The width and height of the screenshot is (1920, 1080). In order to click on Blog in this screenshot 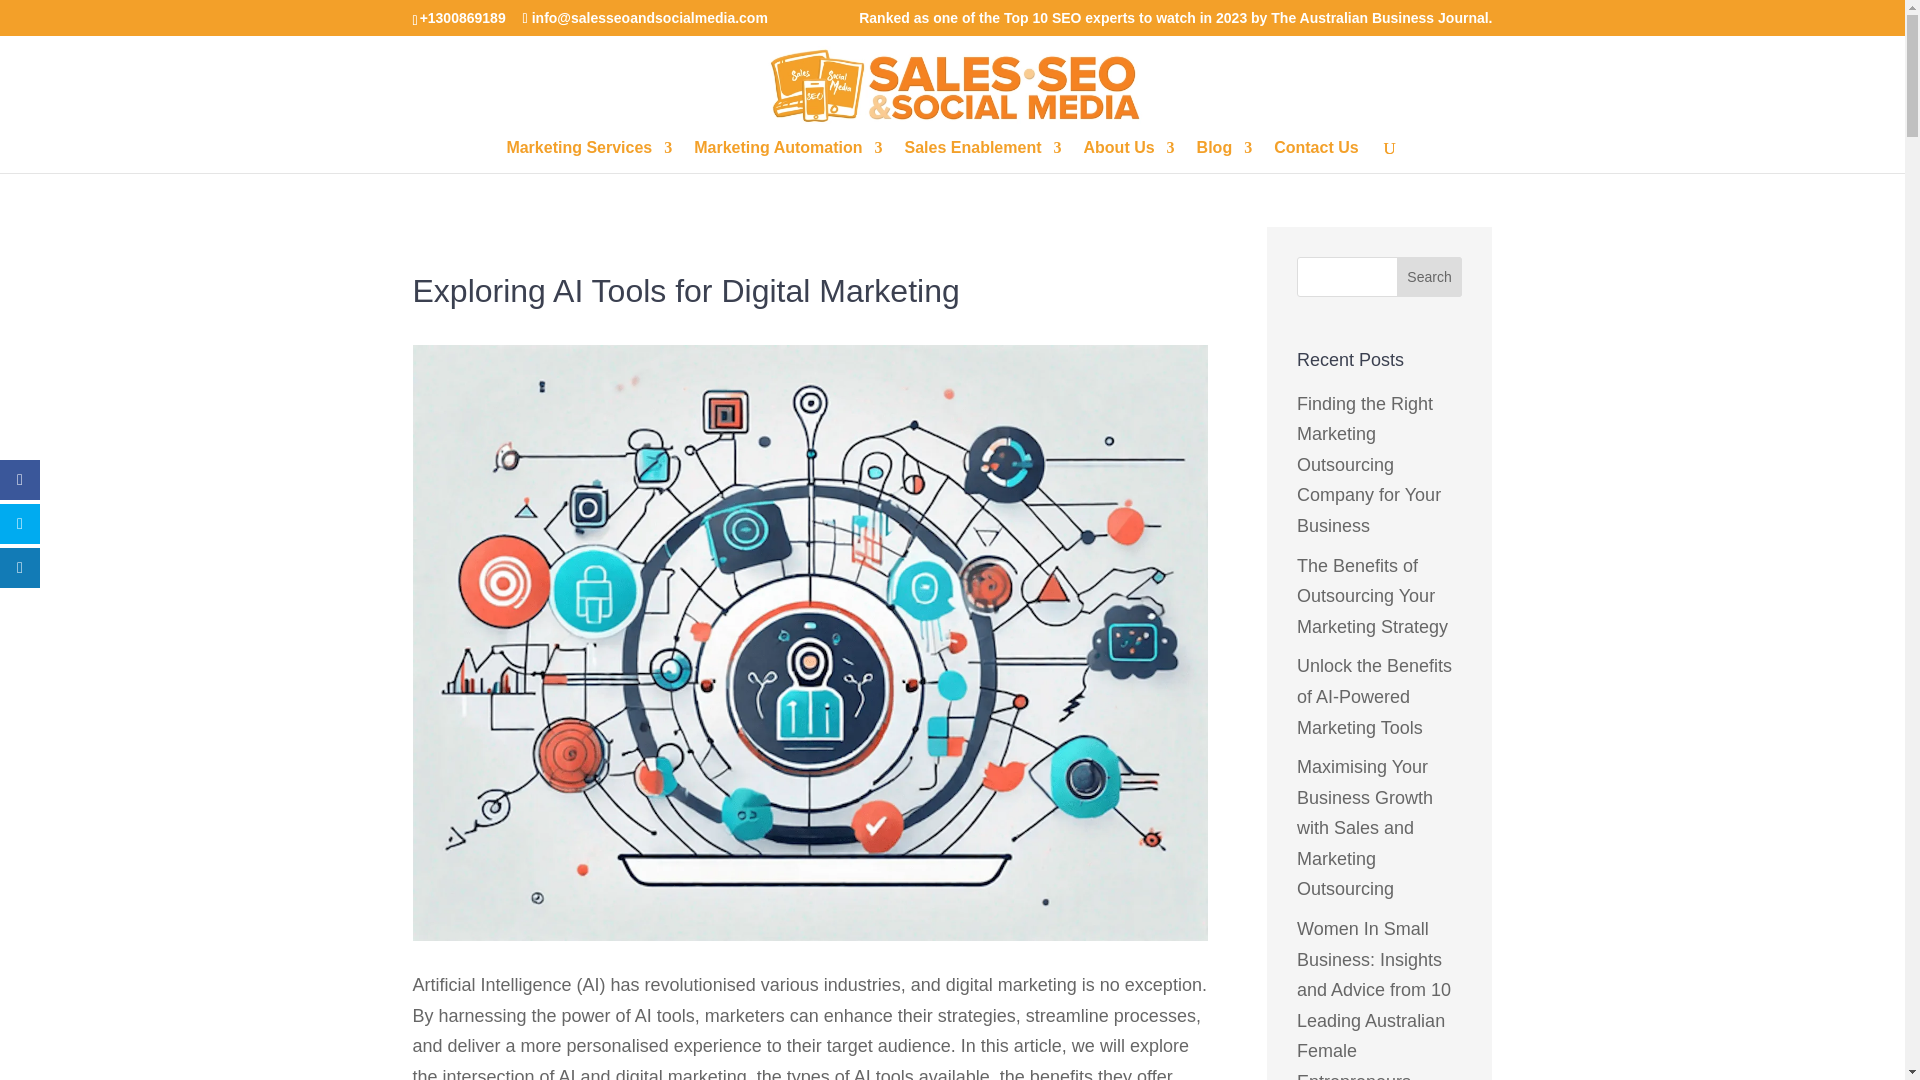, I will do `click(1224, 156)`.